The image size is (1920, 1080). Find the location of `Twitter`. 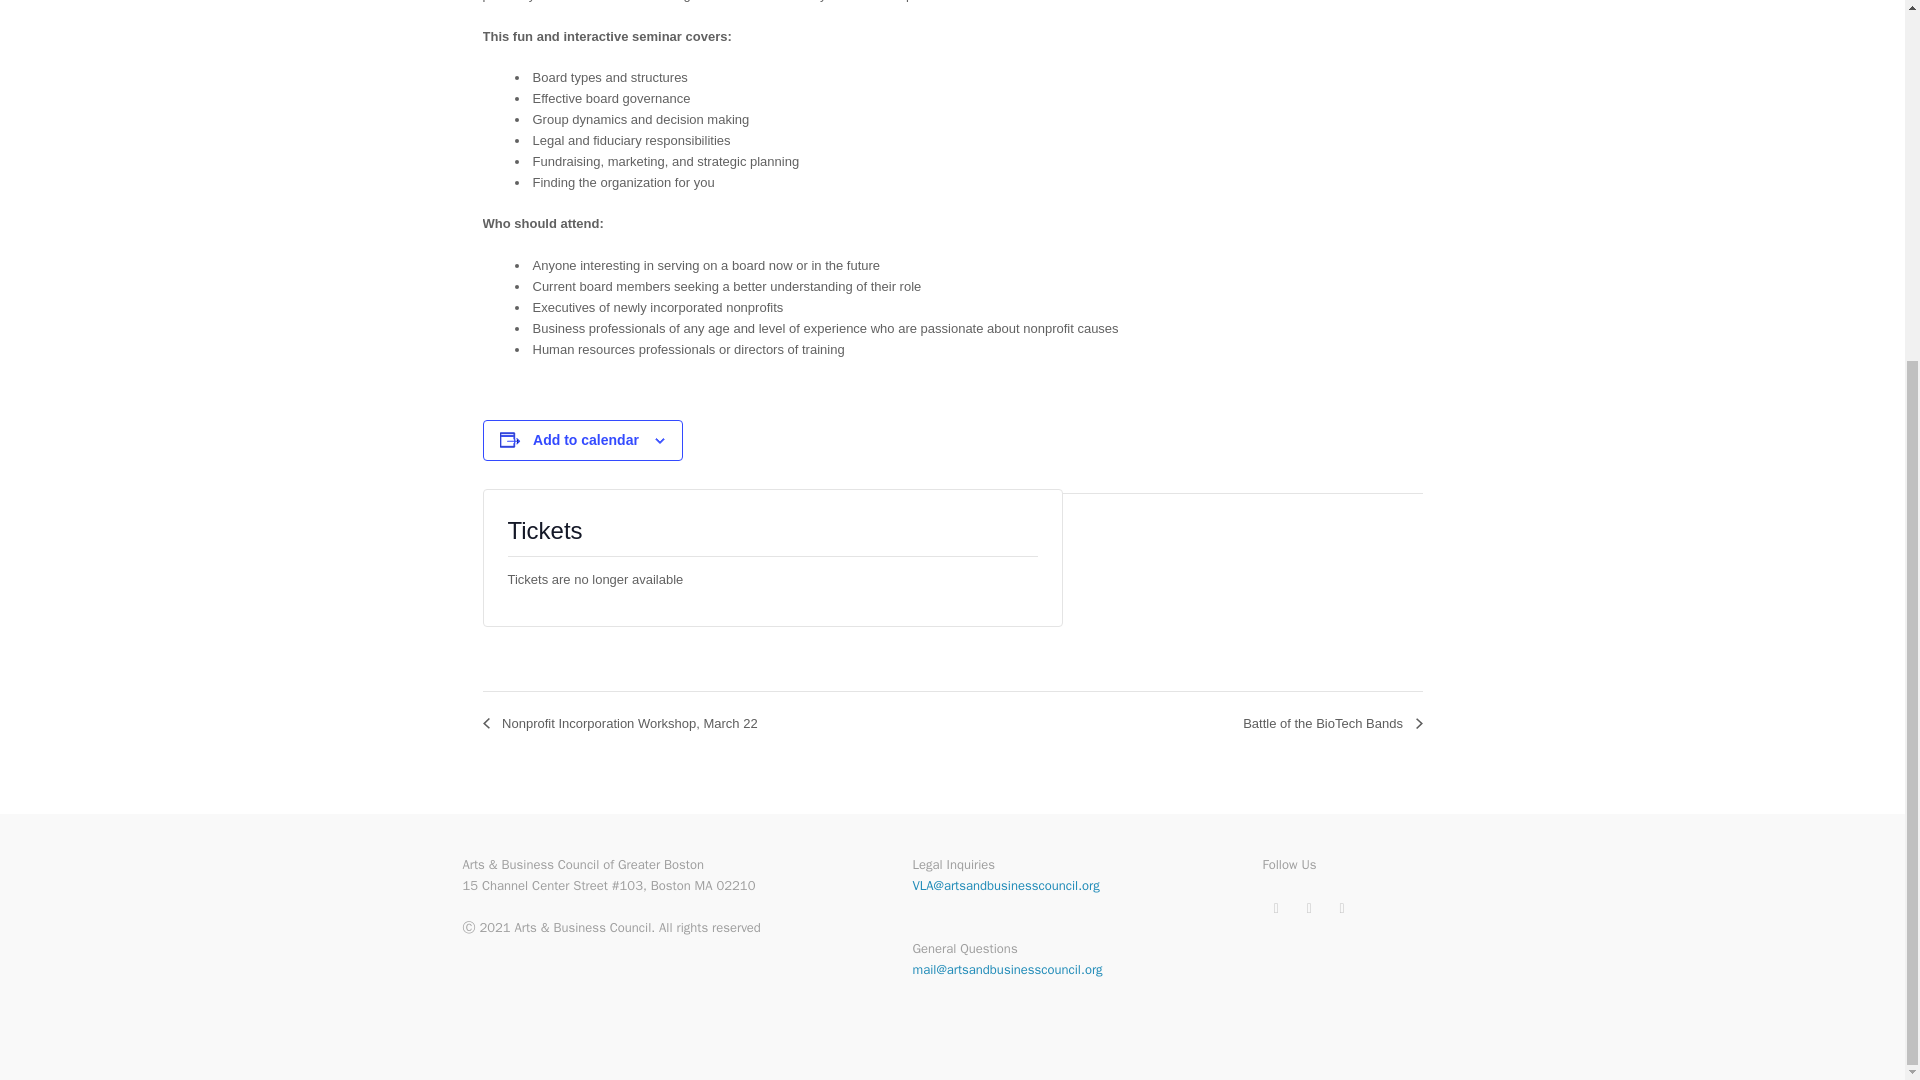

Twitter is located at coordinates (1276, 909).